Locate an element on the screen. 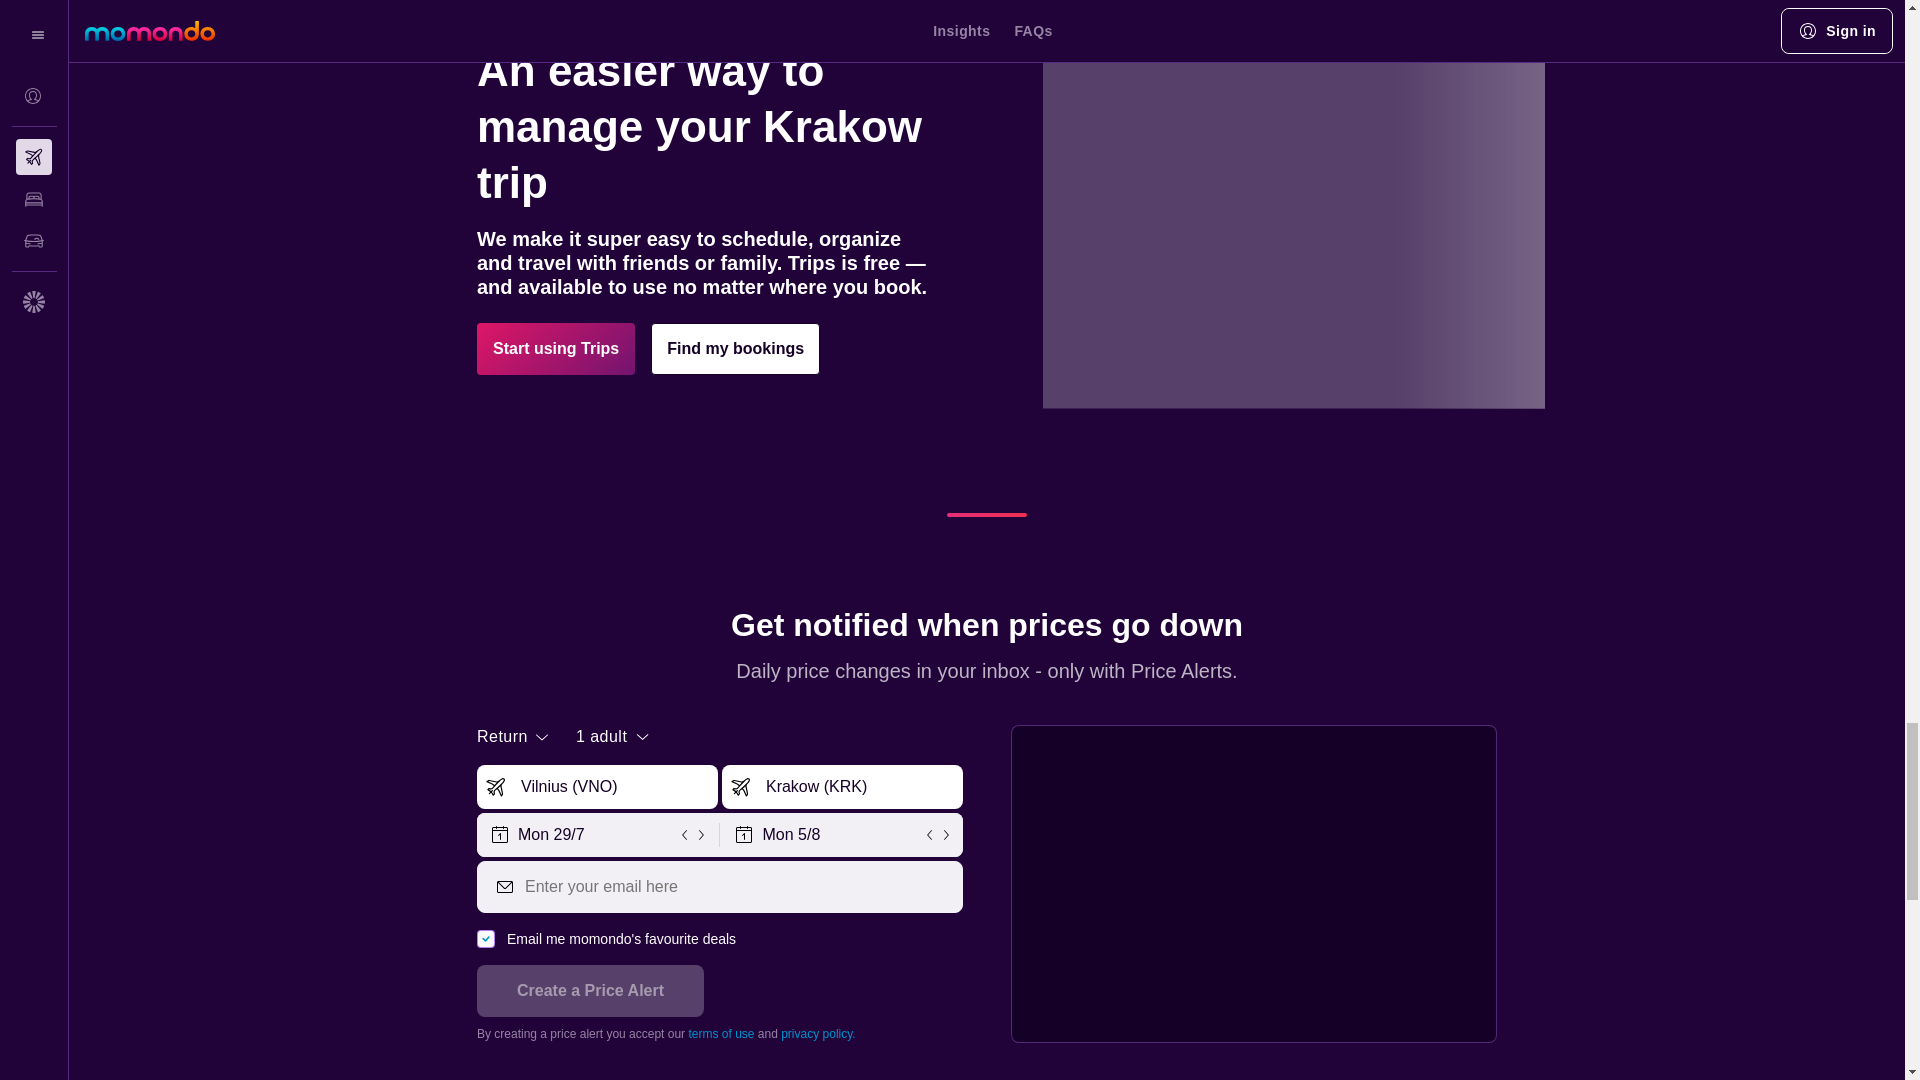 The width and height of the screenshot is (1920, 1080). Start using Trips is located at coordinates (556, 348).